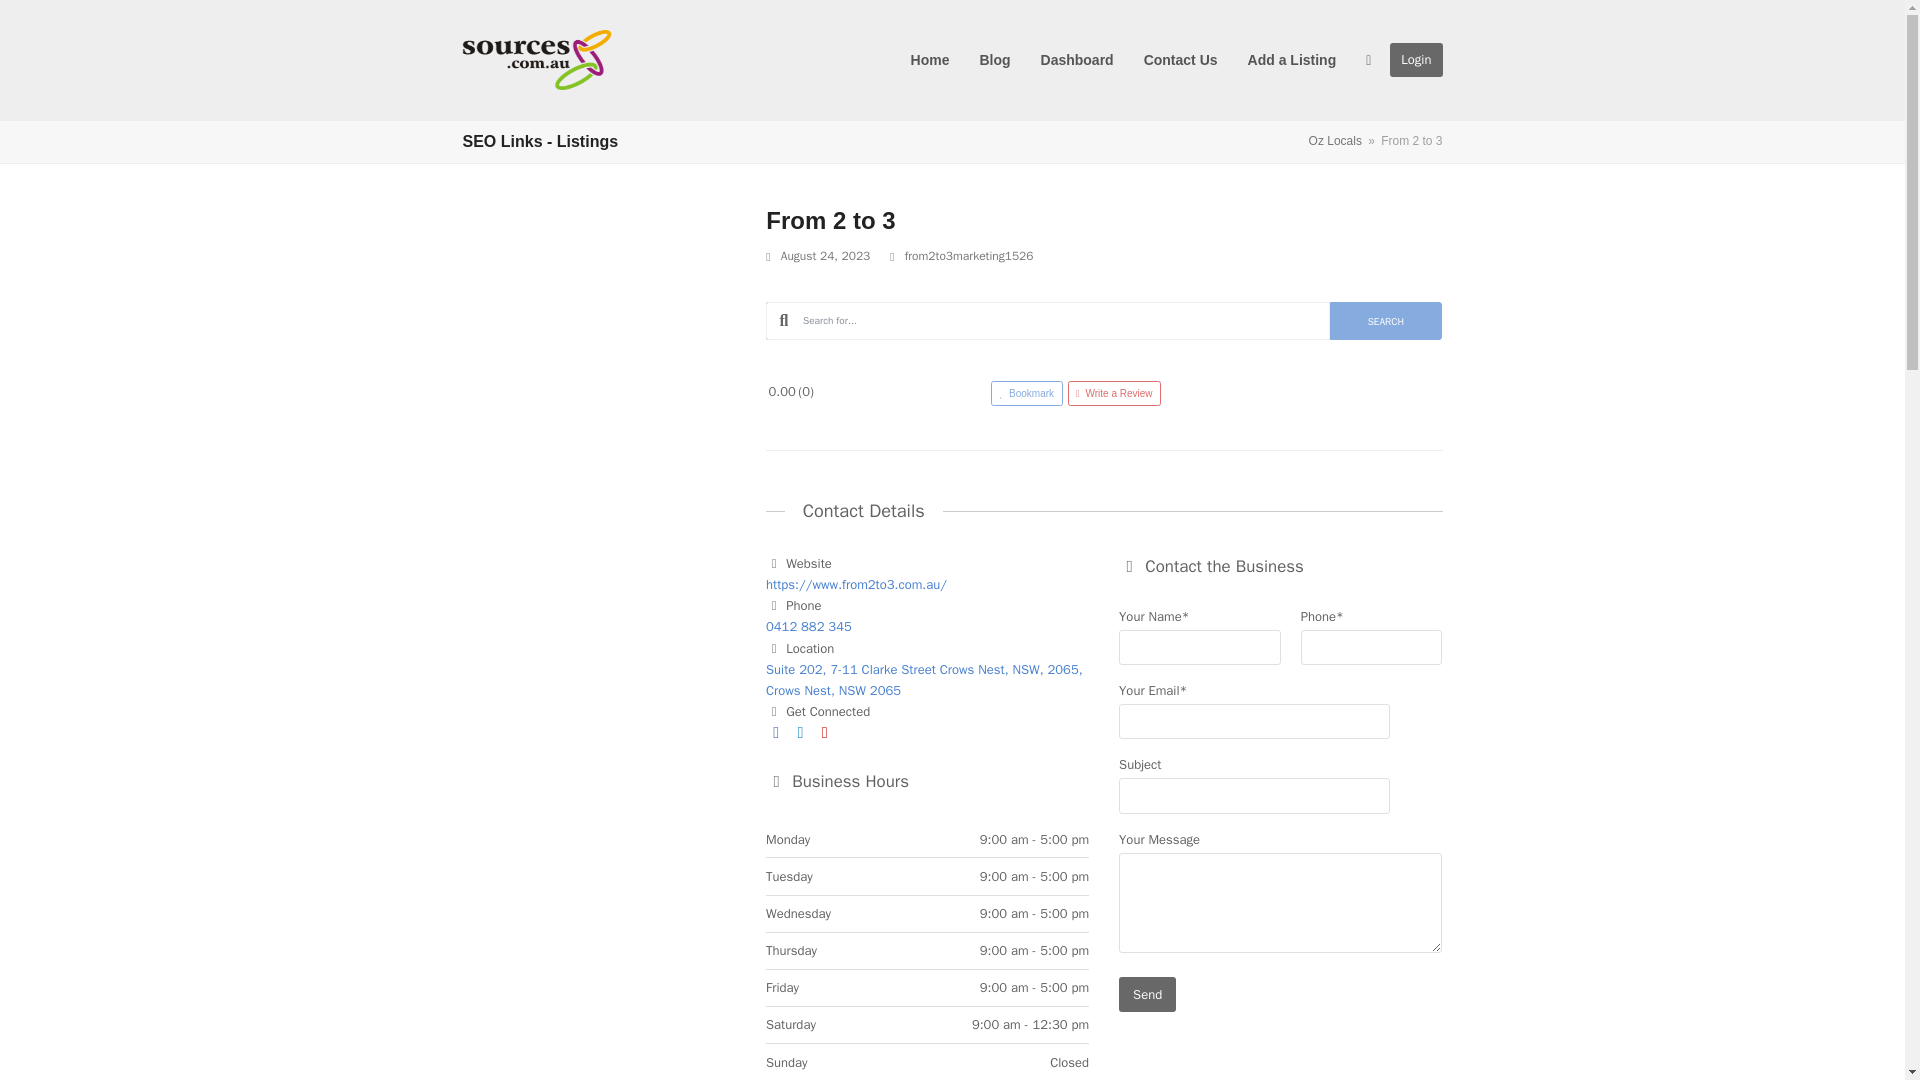  I want to click on from2to3marketing1526, so click(969, 256).